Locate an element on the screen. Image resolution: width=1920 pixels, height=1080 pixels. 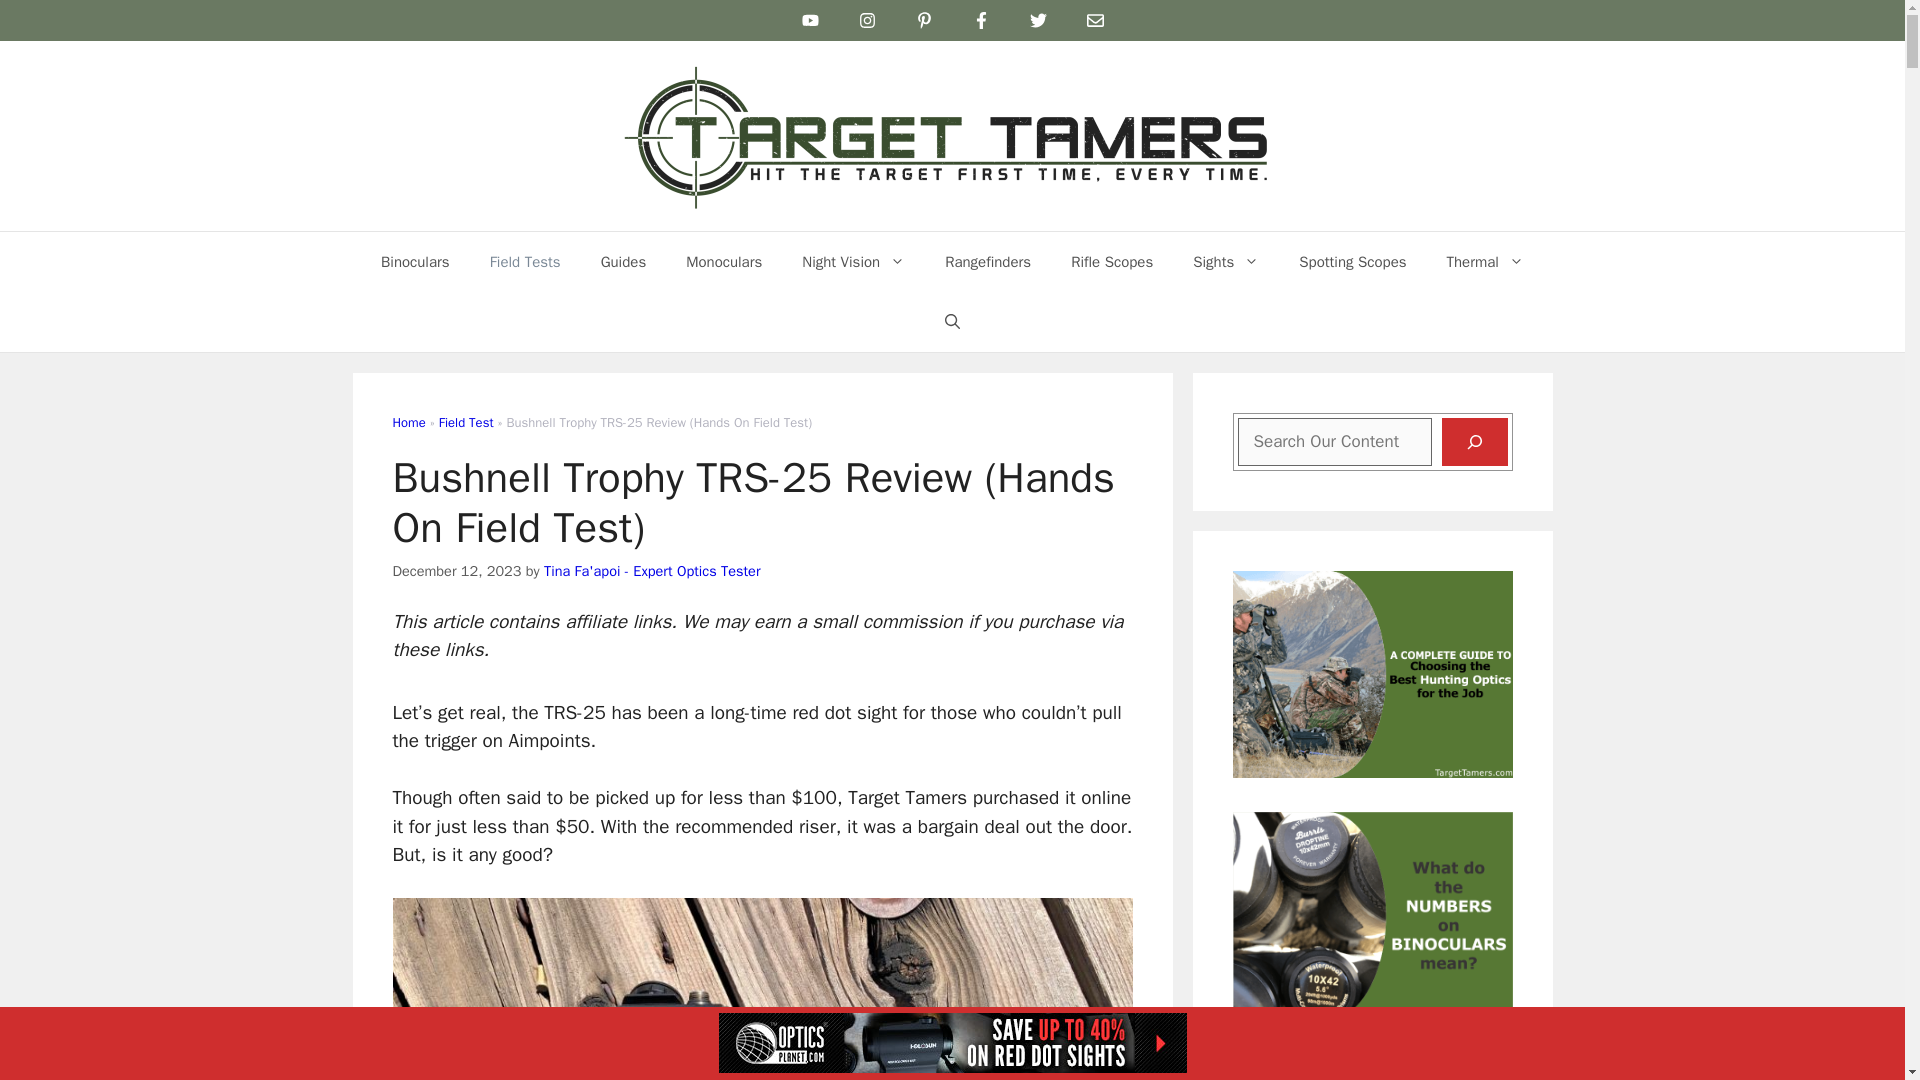
View all posts by Tina Fa'apoi - Expert Optics Tester is located at coordinates (652, 570).